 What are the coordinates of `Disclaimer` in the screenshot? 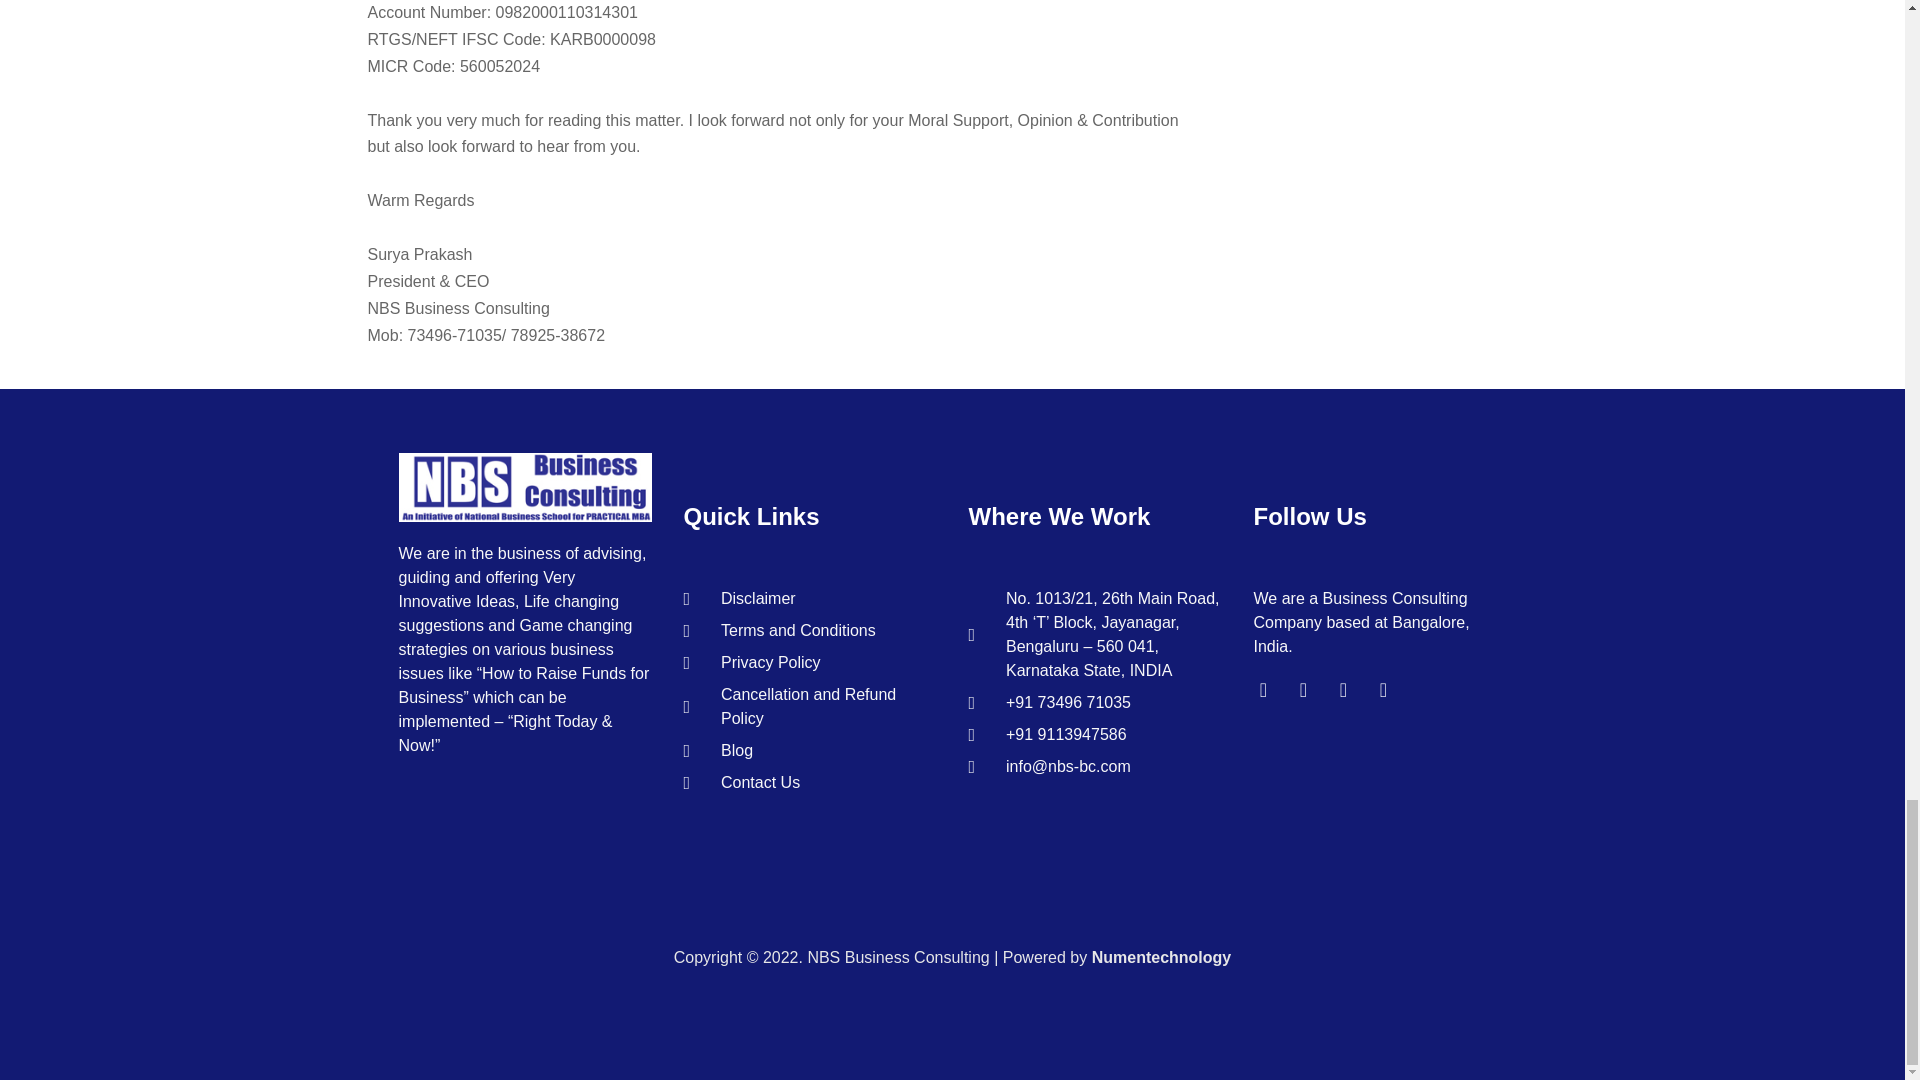 It's located at (810, 599).